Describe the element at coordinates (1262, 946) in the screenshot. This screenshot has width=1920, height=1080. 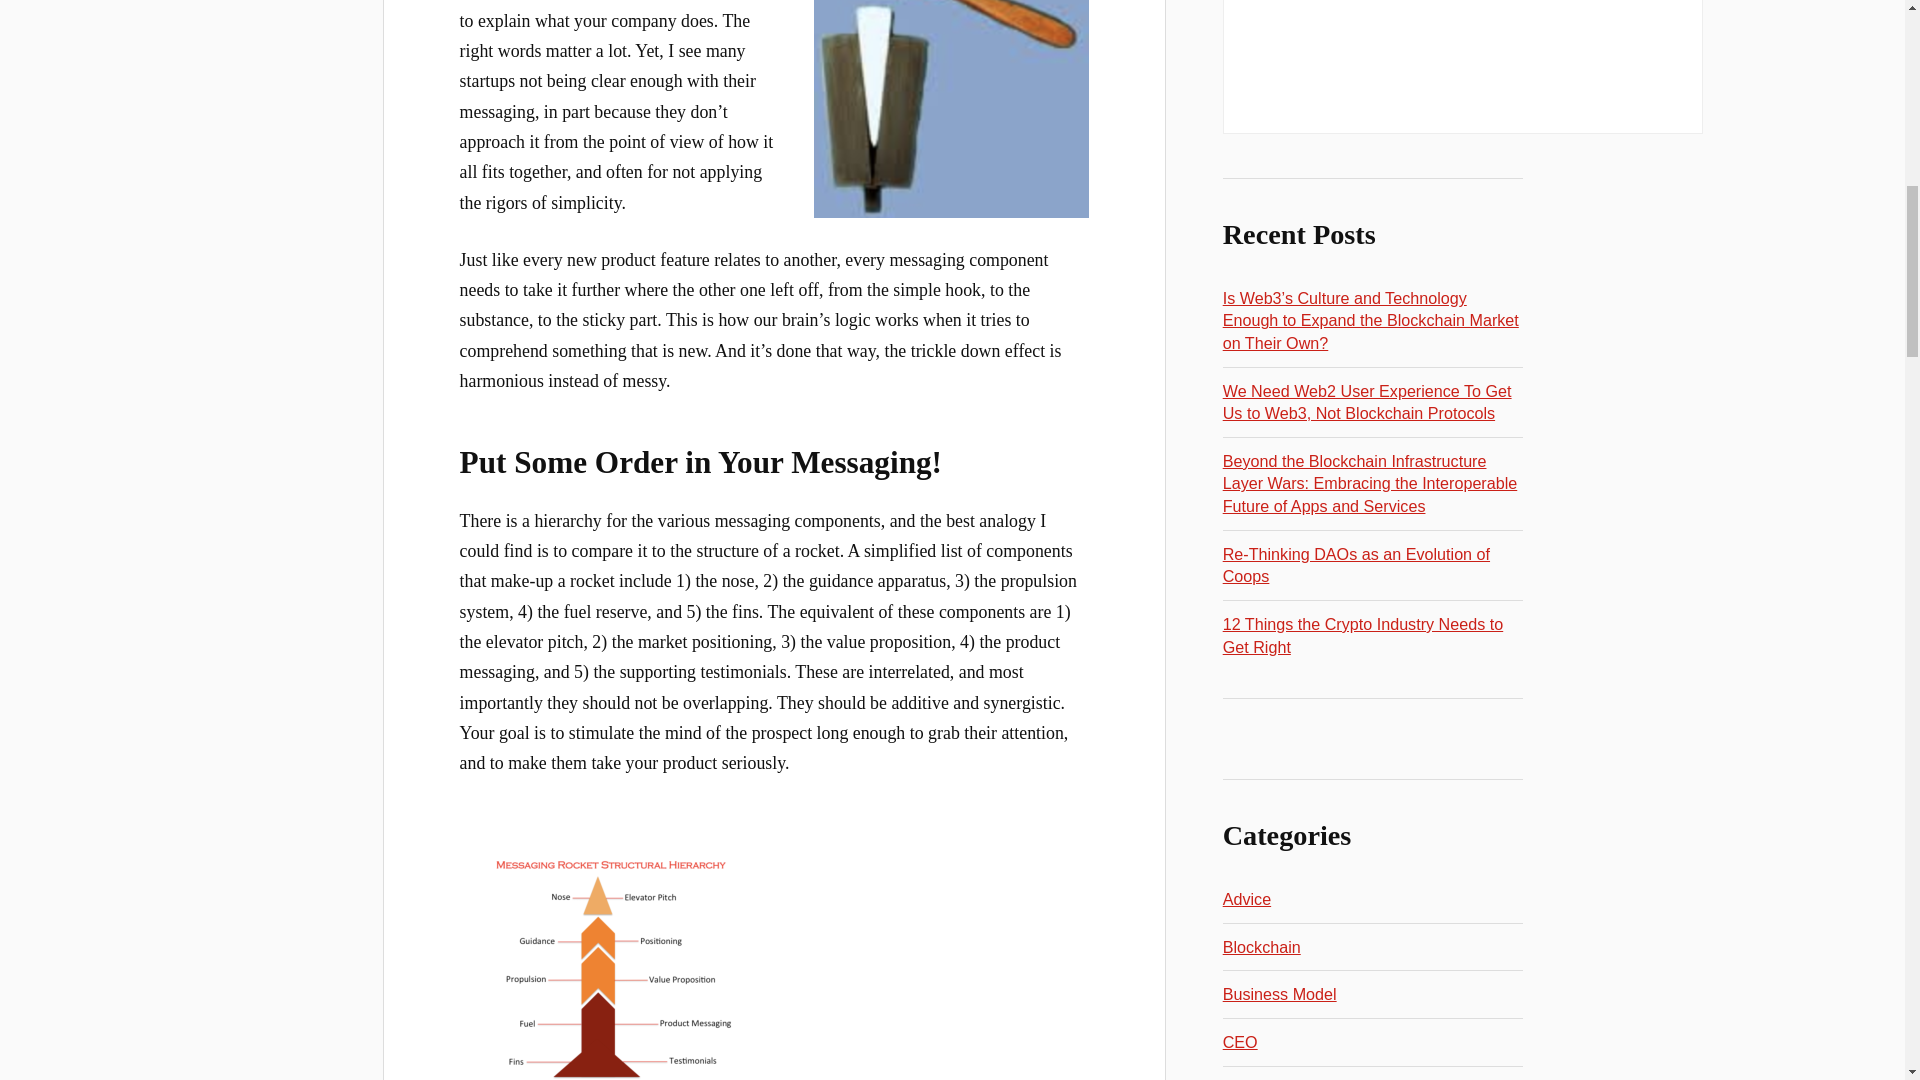
I see `Blockchain` at that location.